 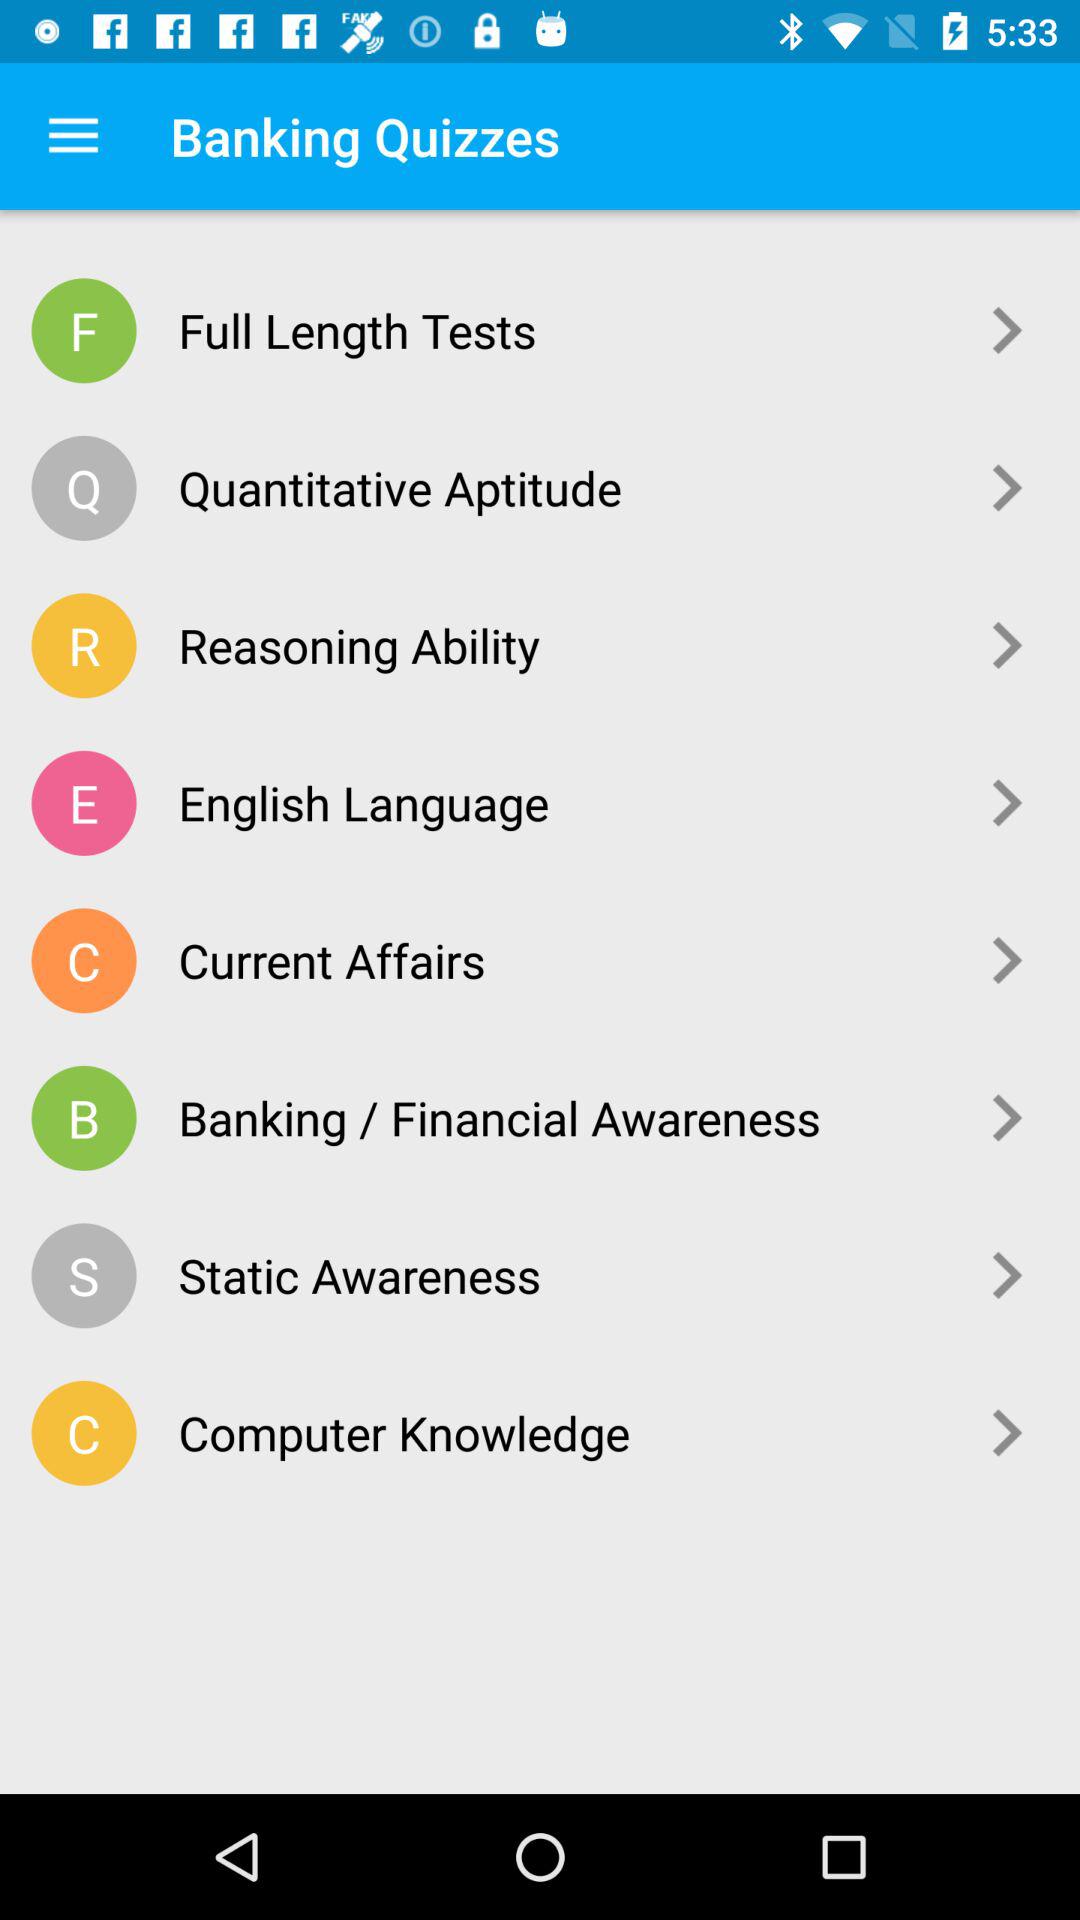 What do you see at coordinates (562, 1275) in the screenshot?
I see `click item below banking / financial awareness item` at bounding box center [562, 1275].